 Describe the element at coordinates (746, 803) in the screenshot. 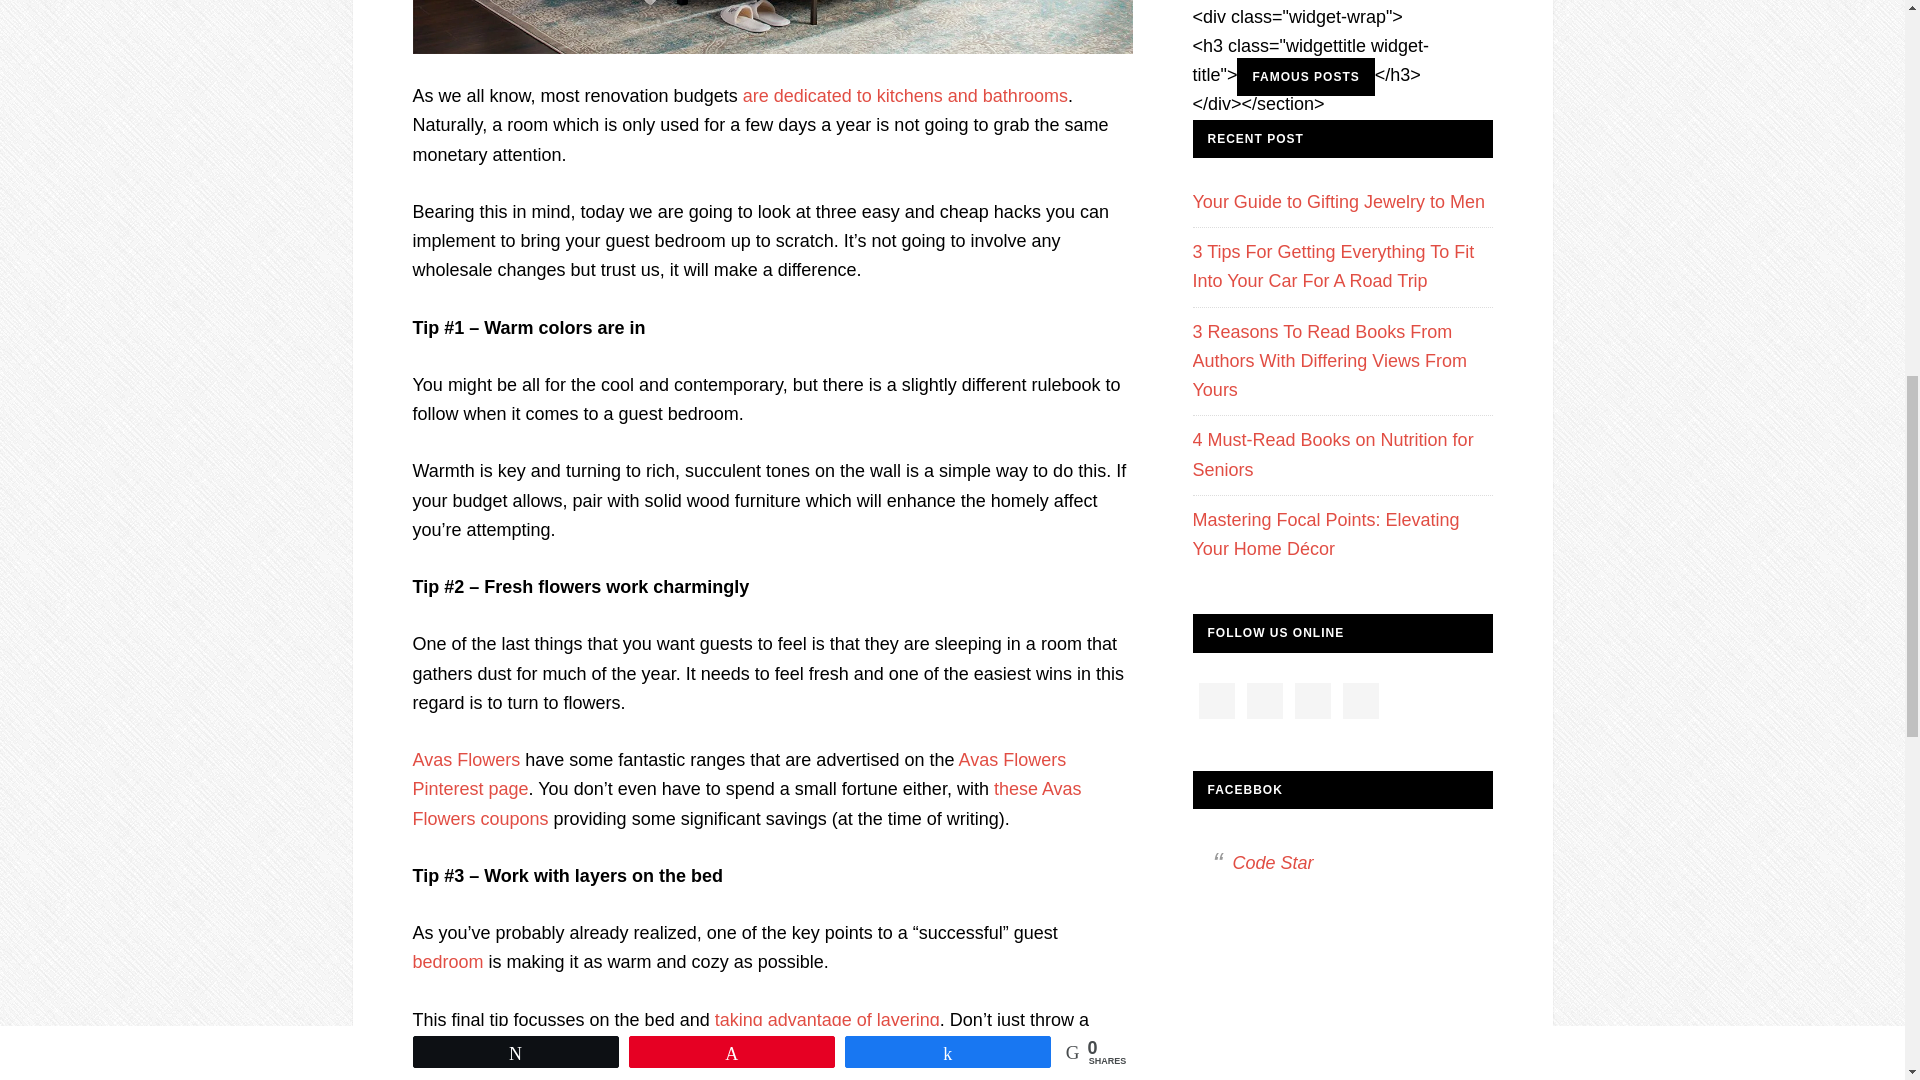

I see `these Avas Flowers coupons` at that location.